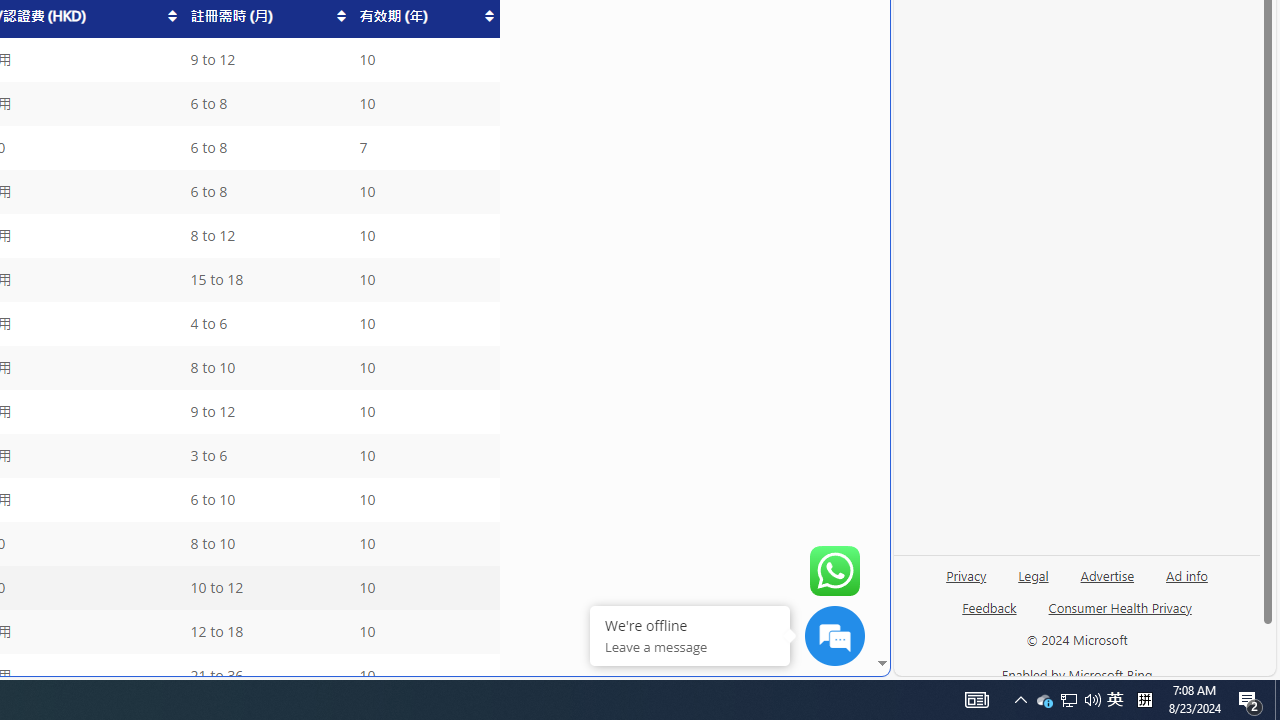 Image resolution: width=1280 pixels, height=720 pixels. What do you see at coordinates (1033, 574) in the screenshot?
I see `Legal` at bounding box center [1033, 574].